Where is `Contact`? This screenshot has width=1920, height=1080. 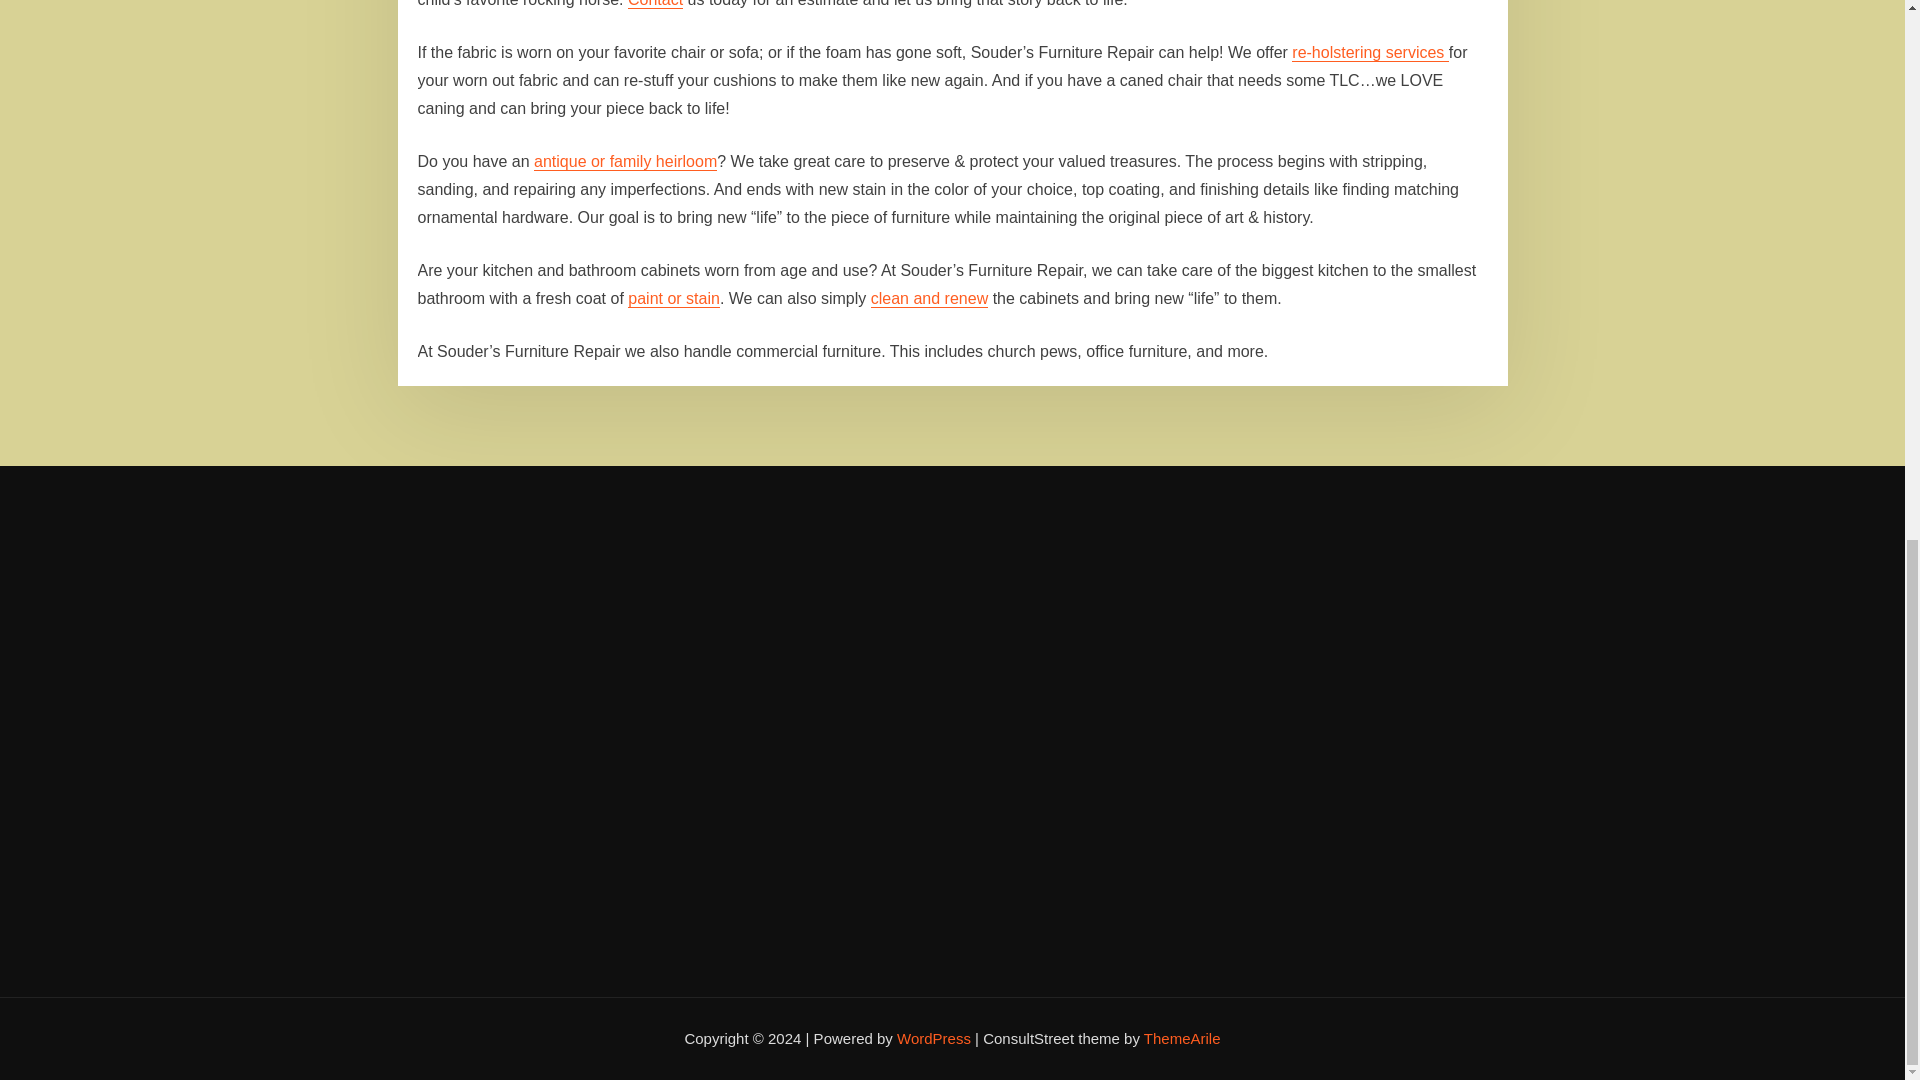 Contact is located at coordinates (655, 4).